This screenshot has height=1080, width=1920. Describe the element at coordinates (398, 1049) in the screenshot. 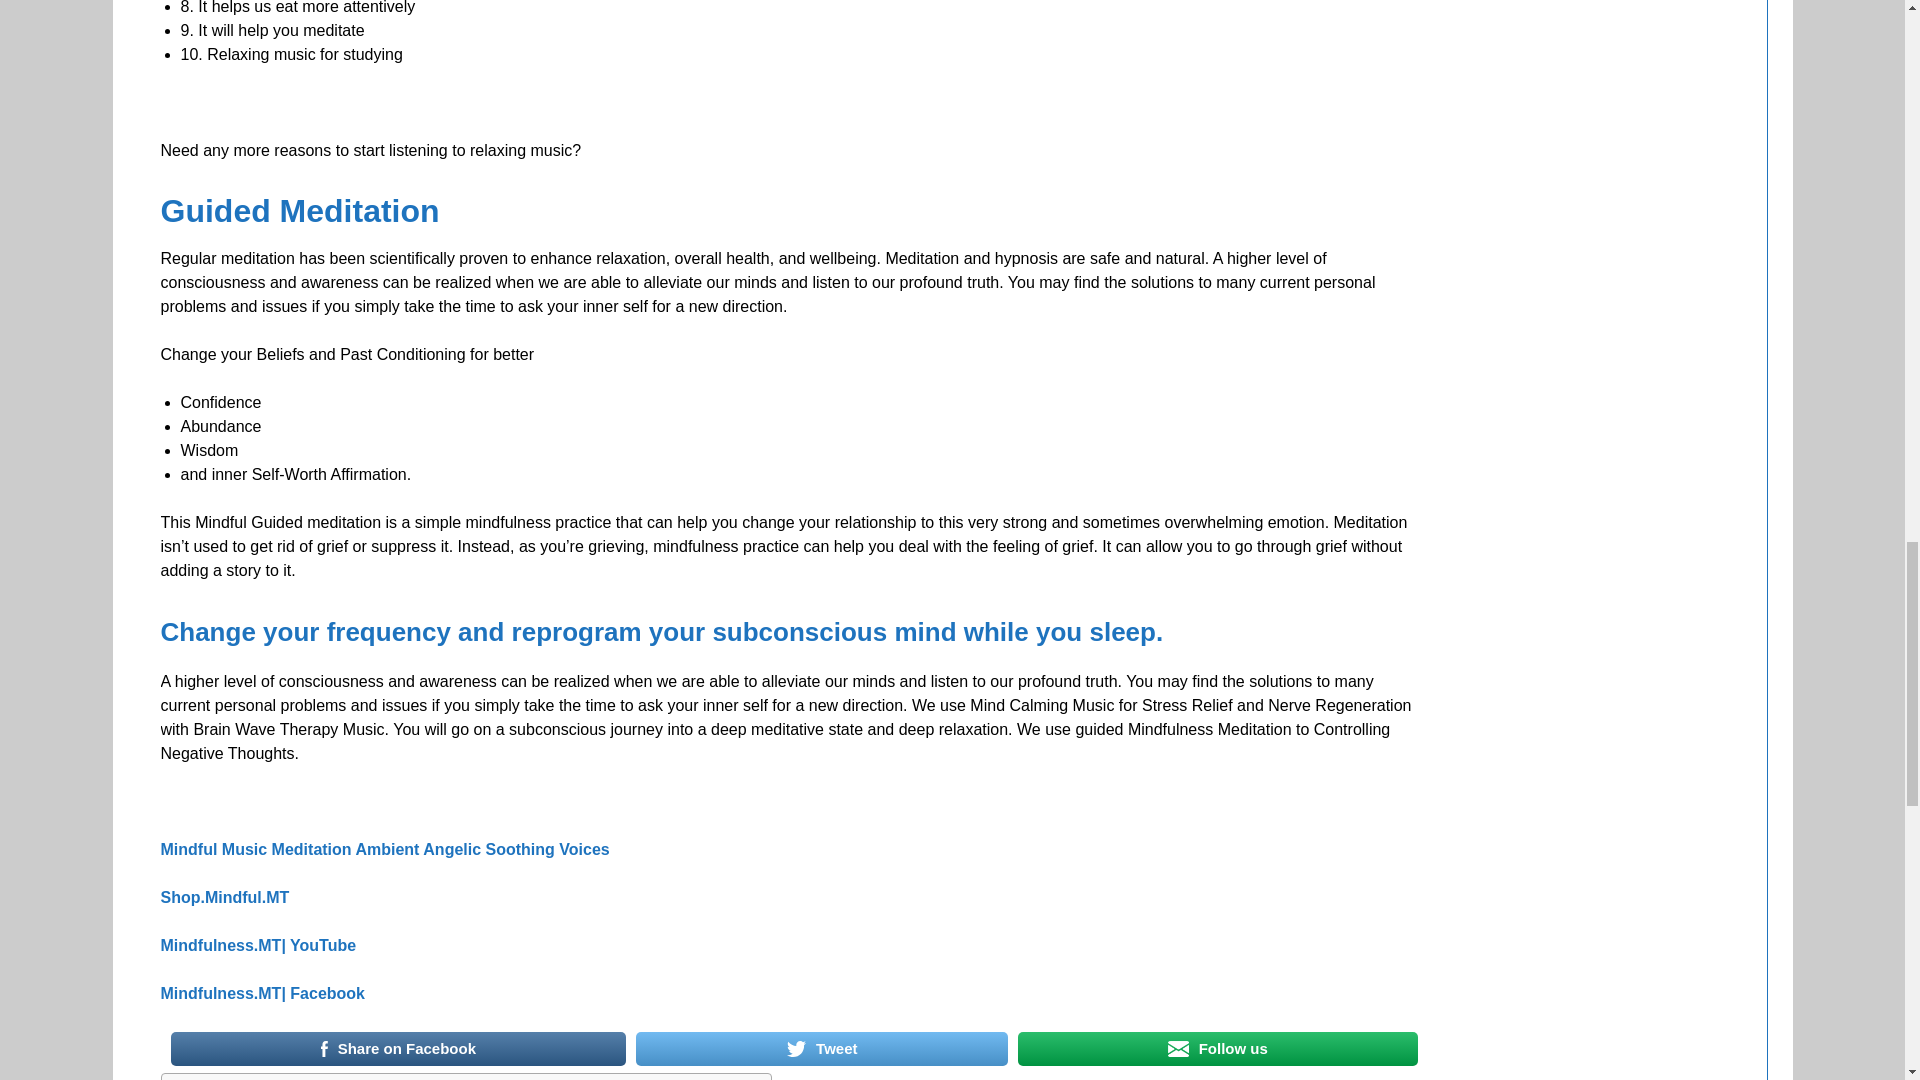

I see `Share on Facebook` at that location.